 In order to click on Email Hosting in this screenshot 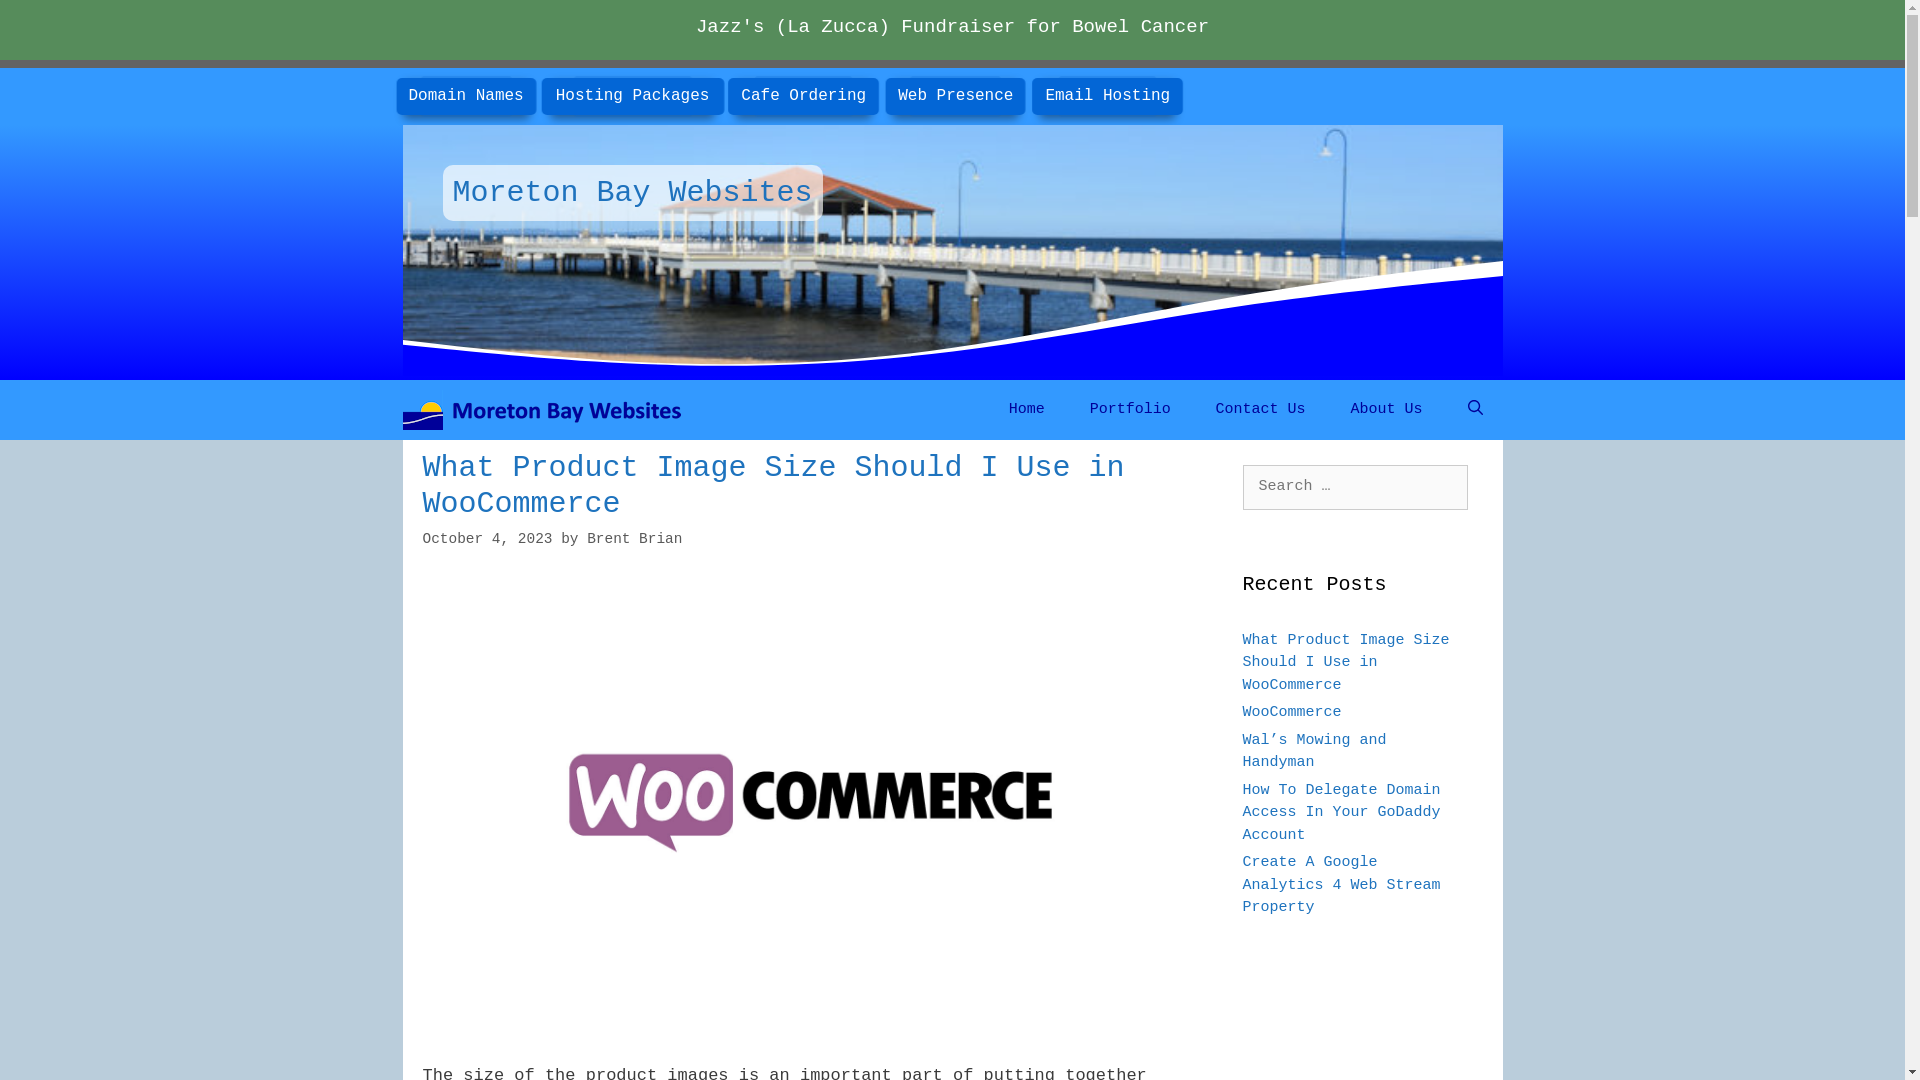, I will do `click(1108, 96)`.